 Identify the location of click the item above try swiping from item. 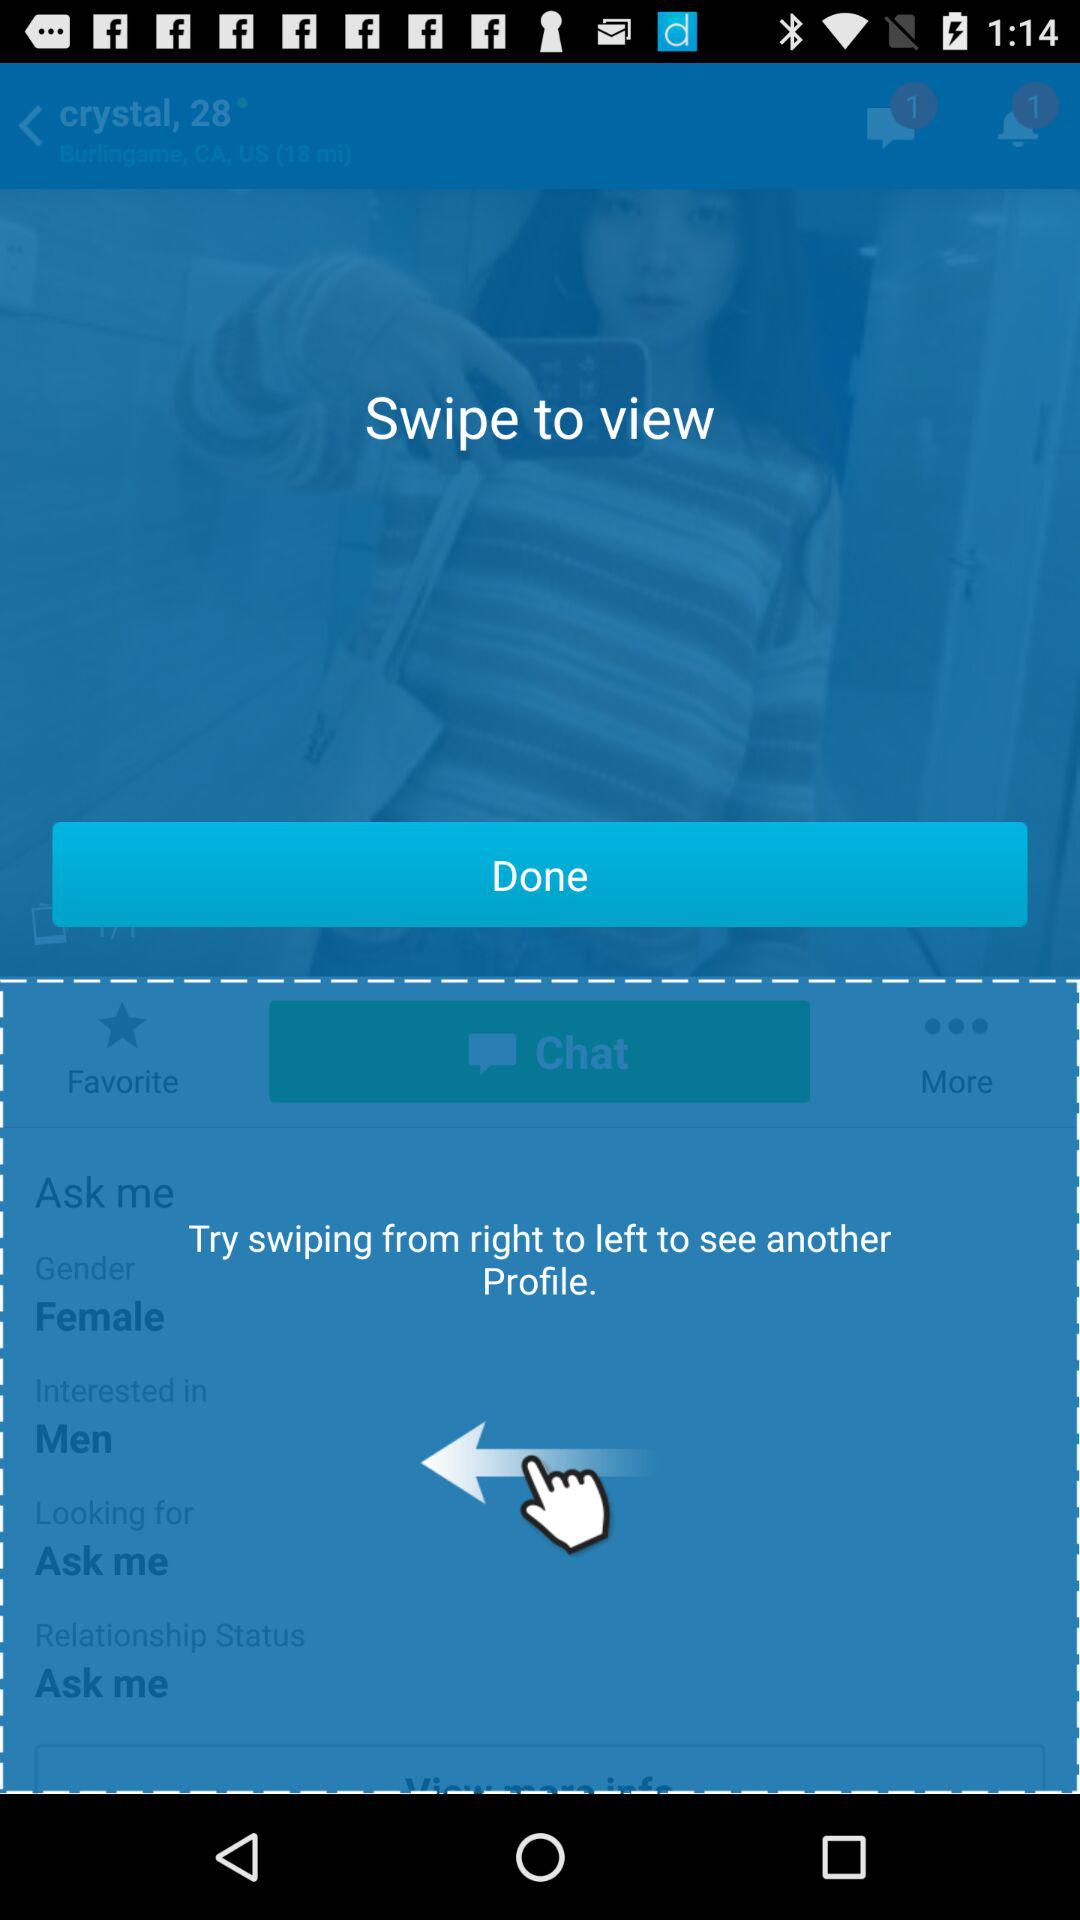
(540, 874).